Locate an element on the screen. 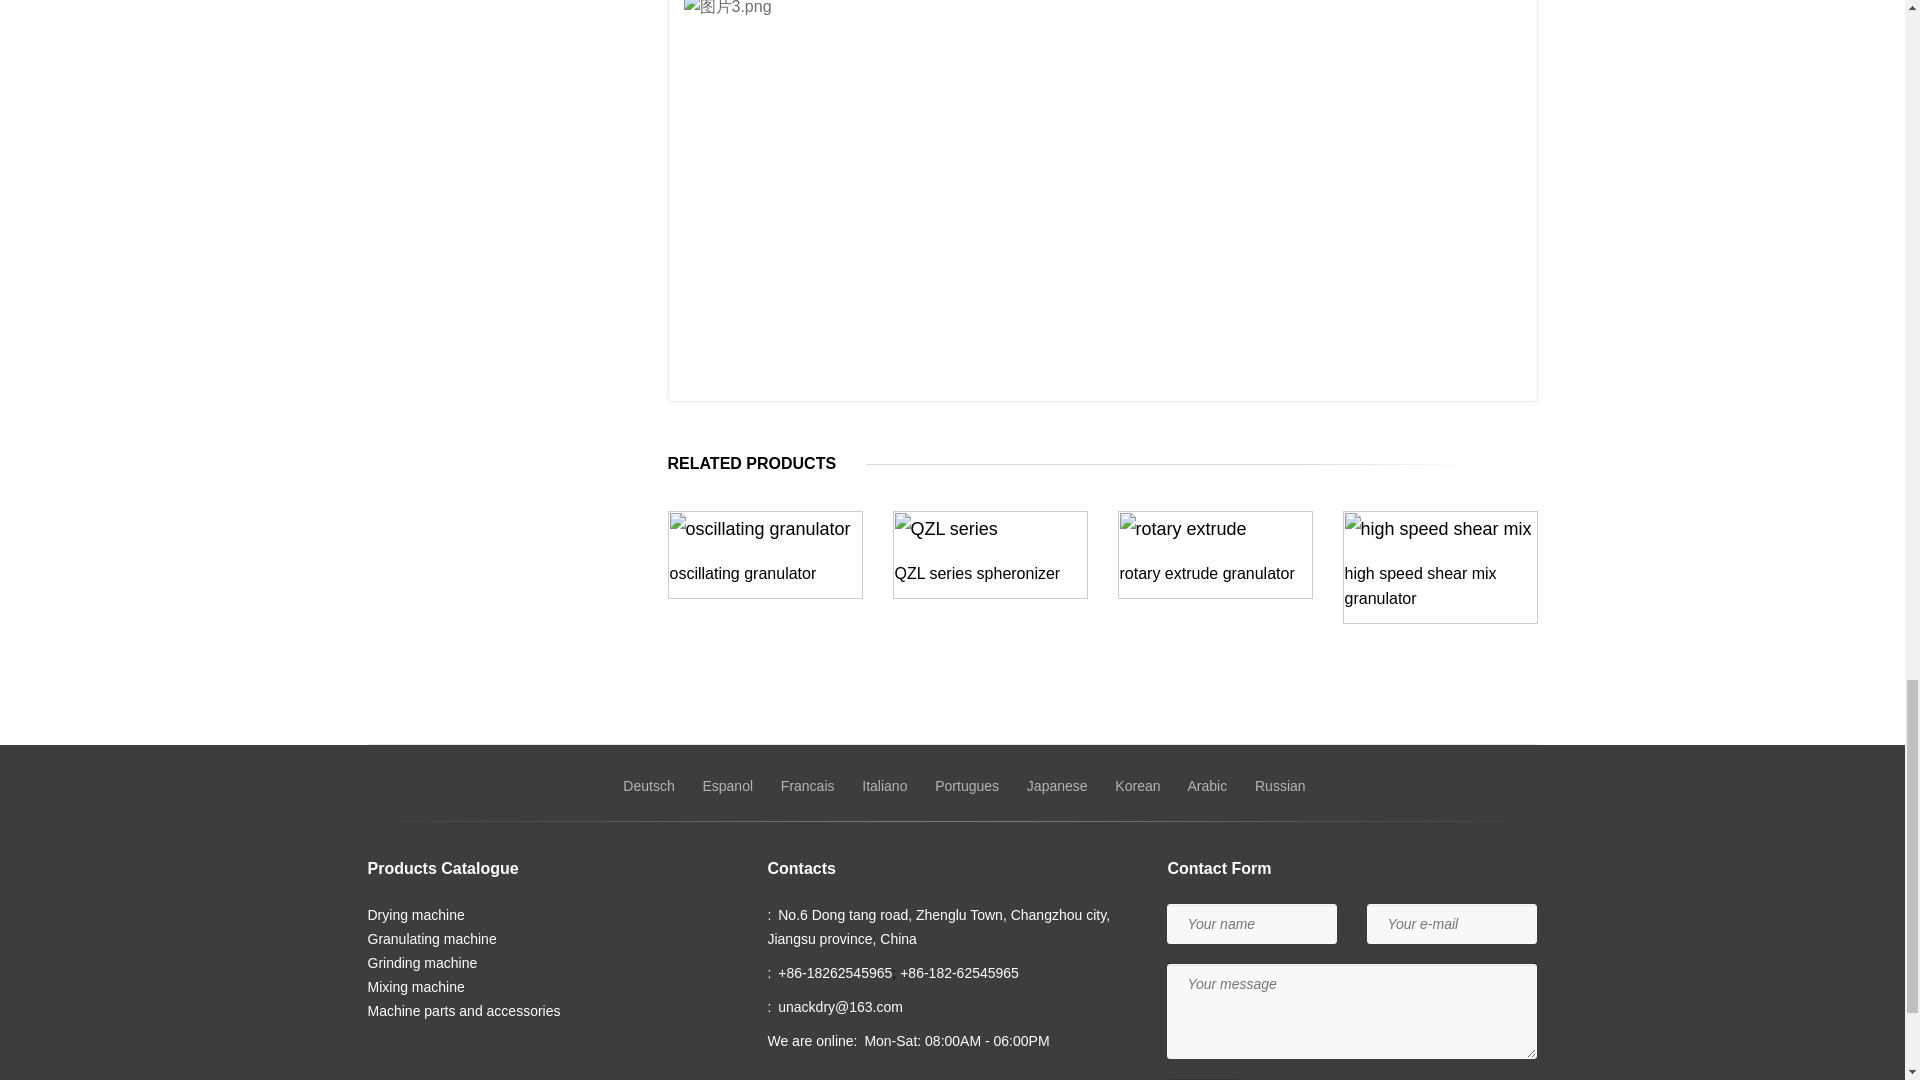 The image size is (1920, 1080).  submit  is located at coordinates (720, 728).